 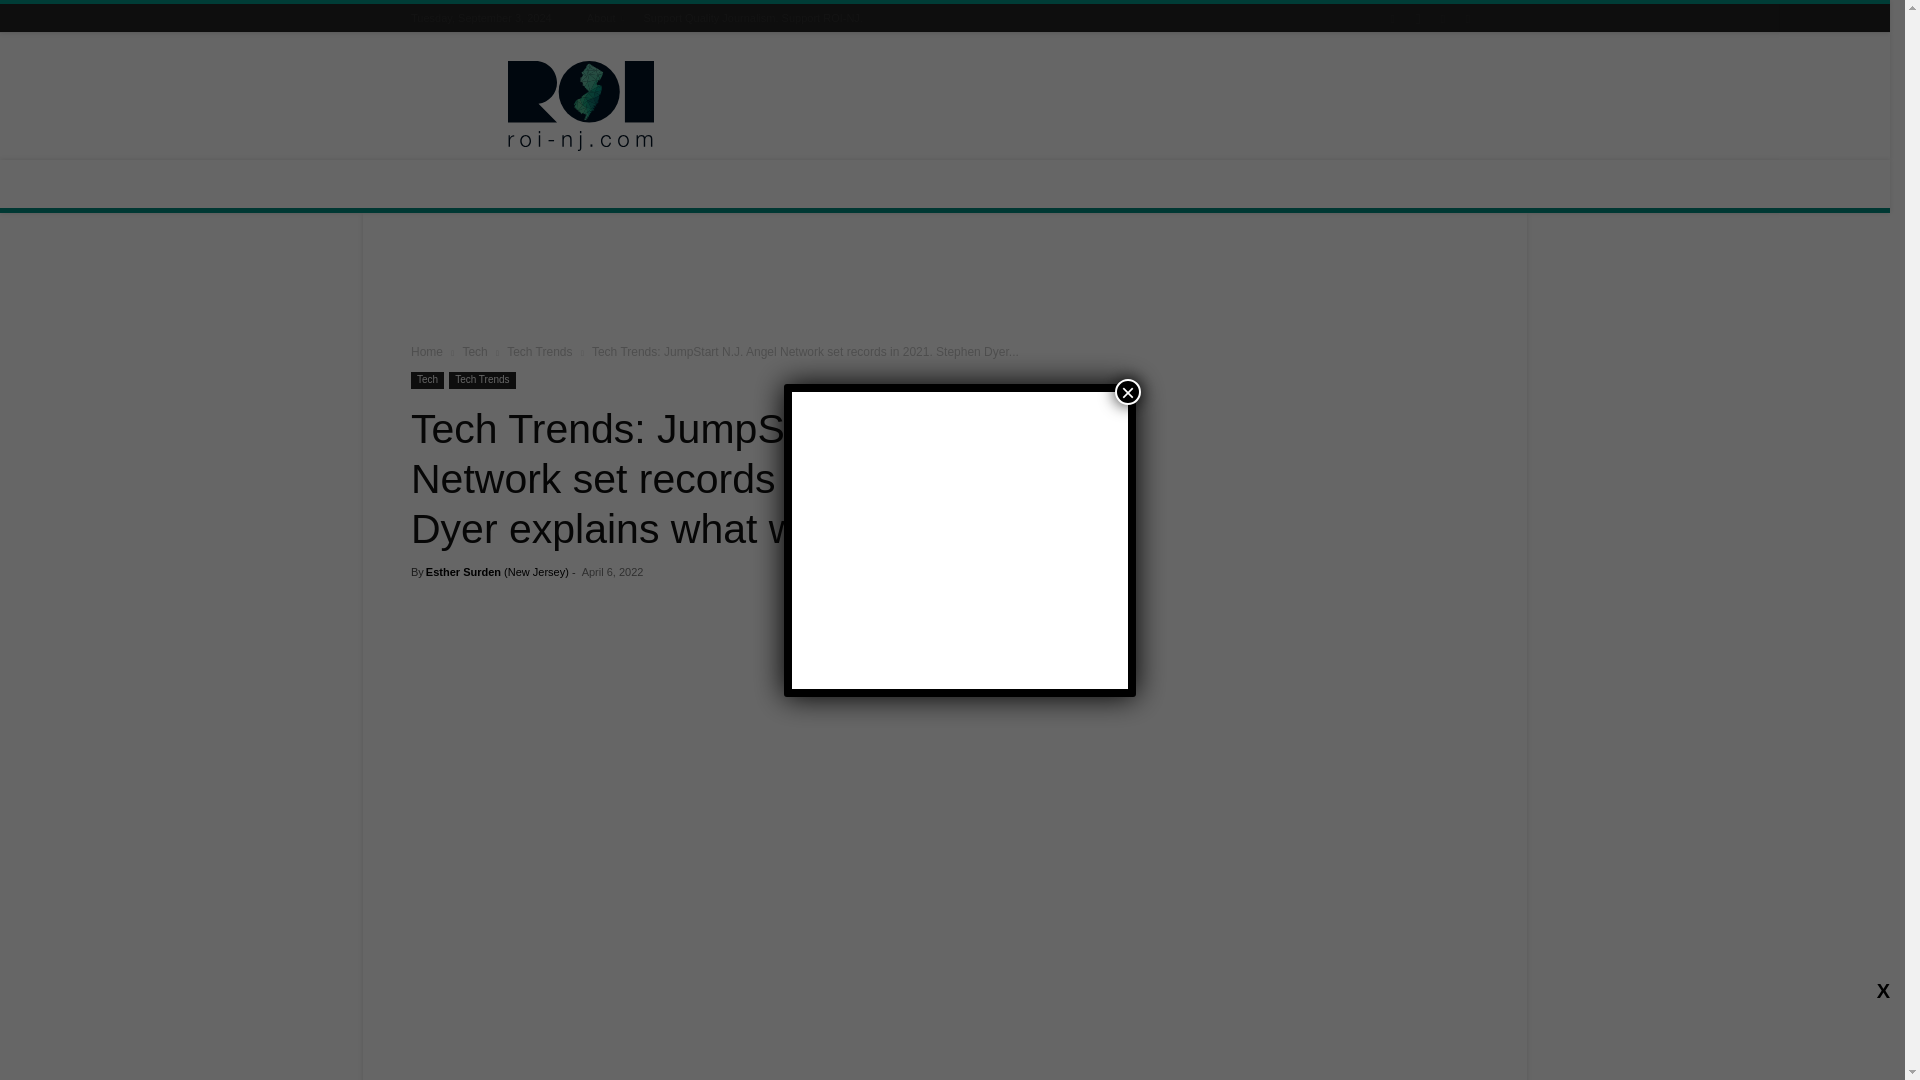 What do you see at coordinates (474, 351) in the screenshot?
I see `View all posts in Tech` at bounding box center [474, 351].